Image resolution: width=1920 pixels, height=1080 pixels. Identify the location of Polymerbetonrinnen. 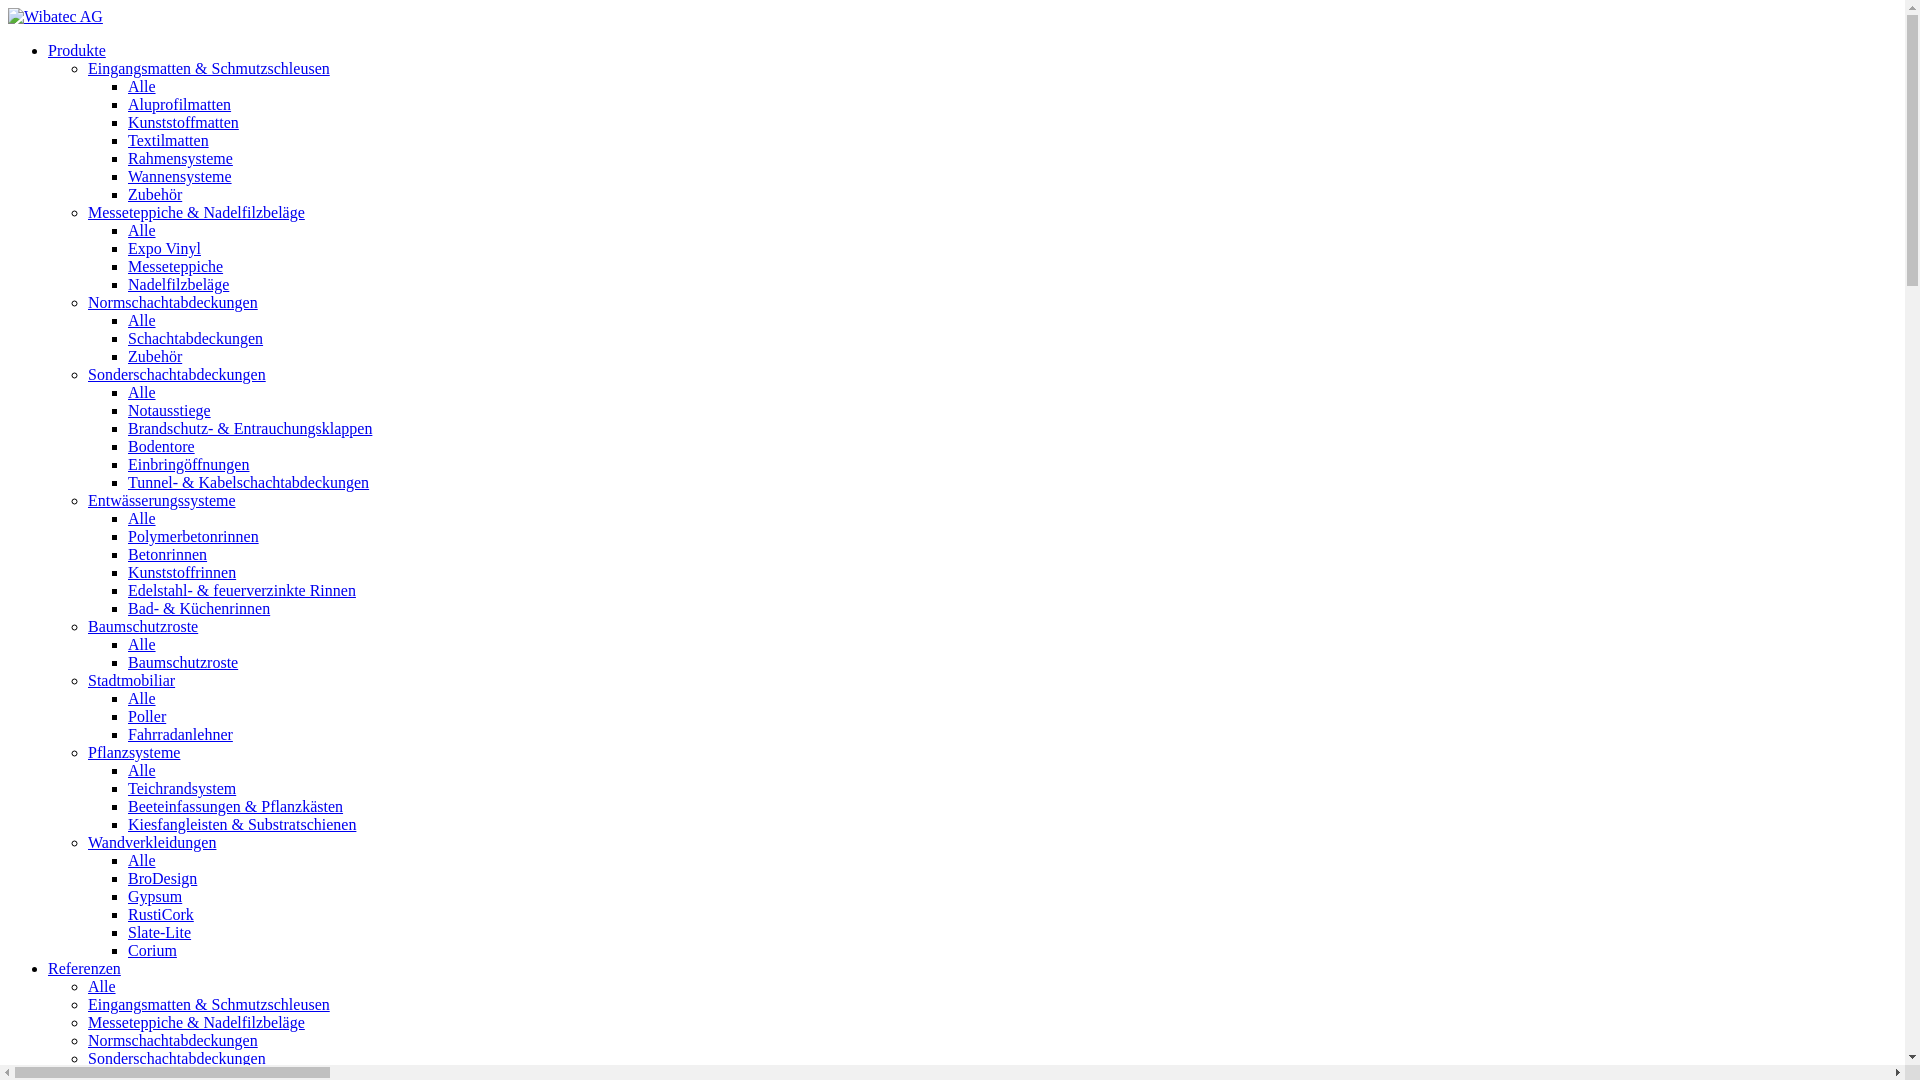
(194, 536).